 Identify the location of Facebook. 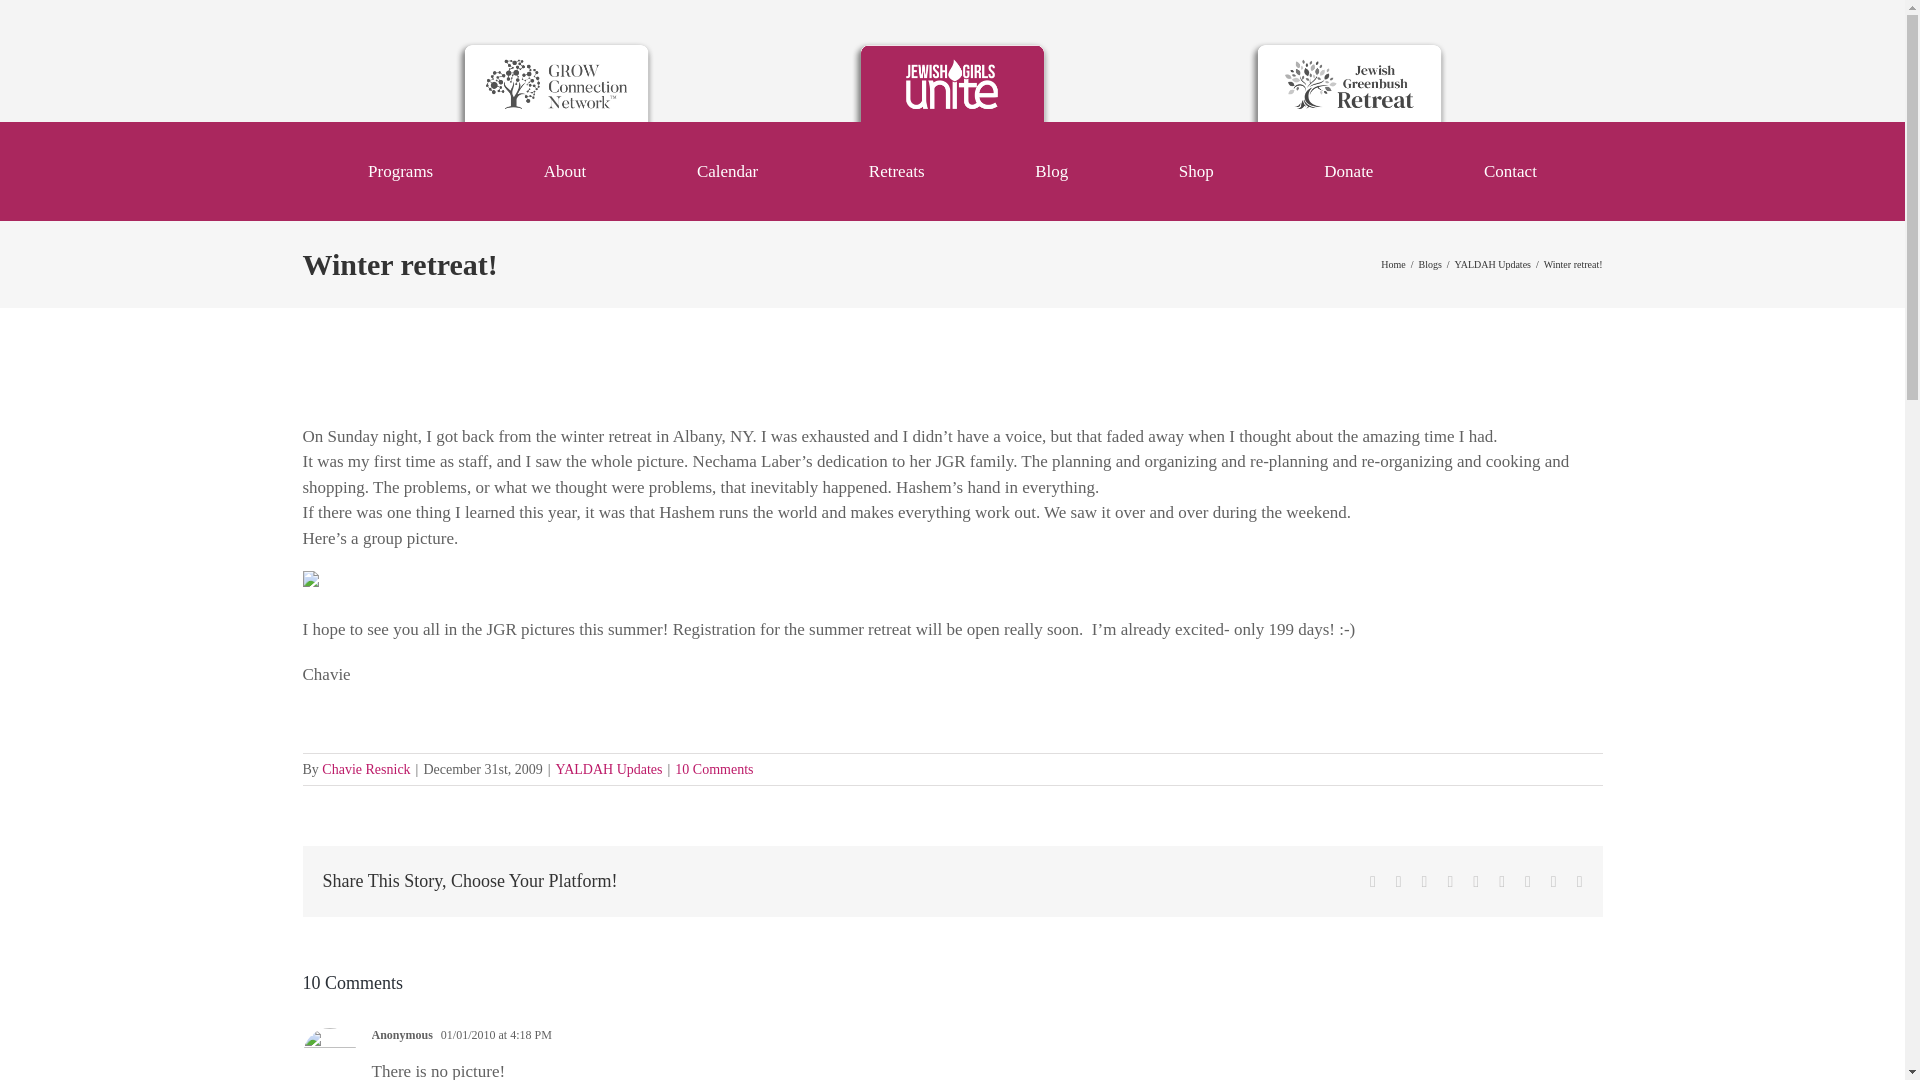
(1373, 881).